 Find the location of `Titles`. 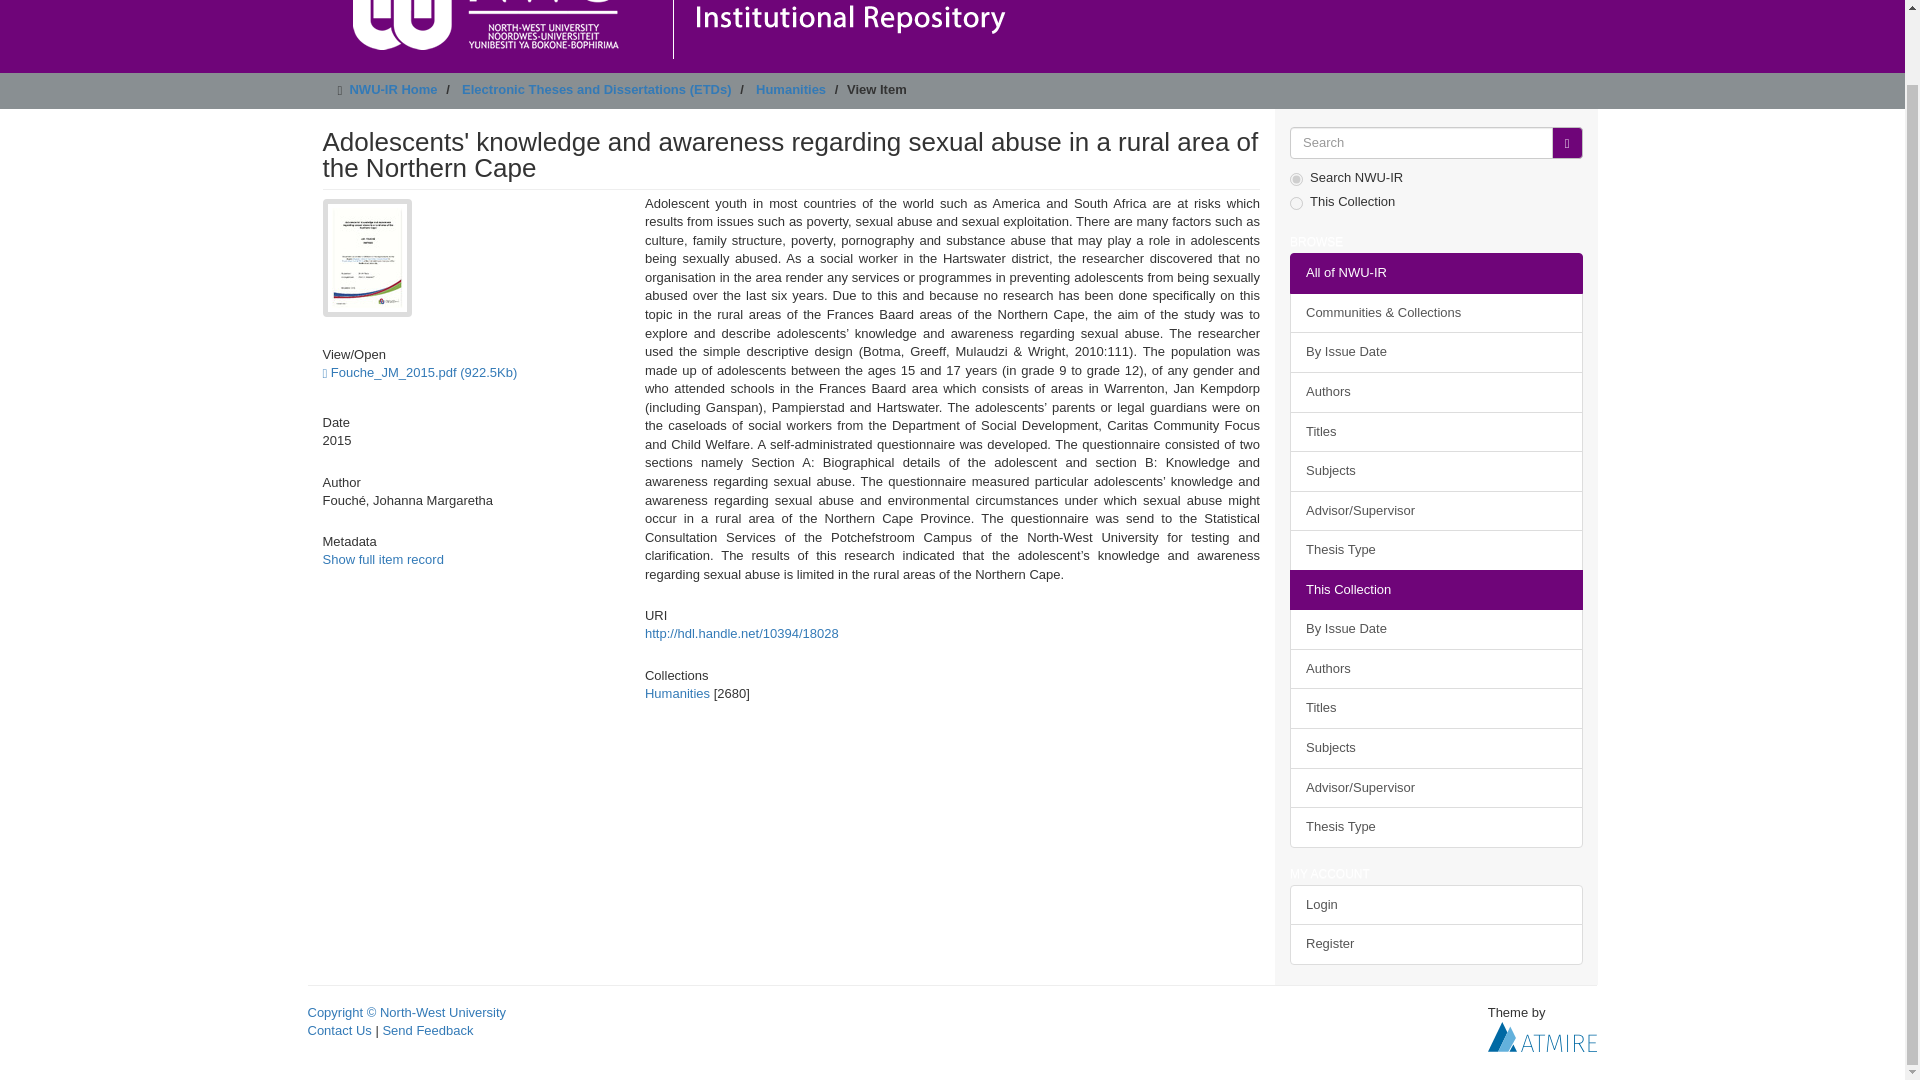

Titles is located at coordinates (1436, 432).